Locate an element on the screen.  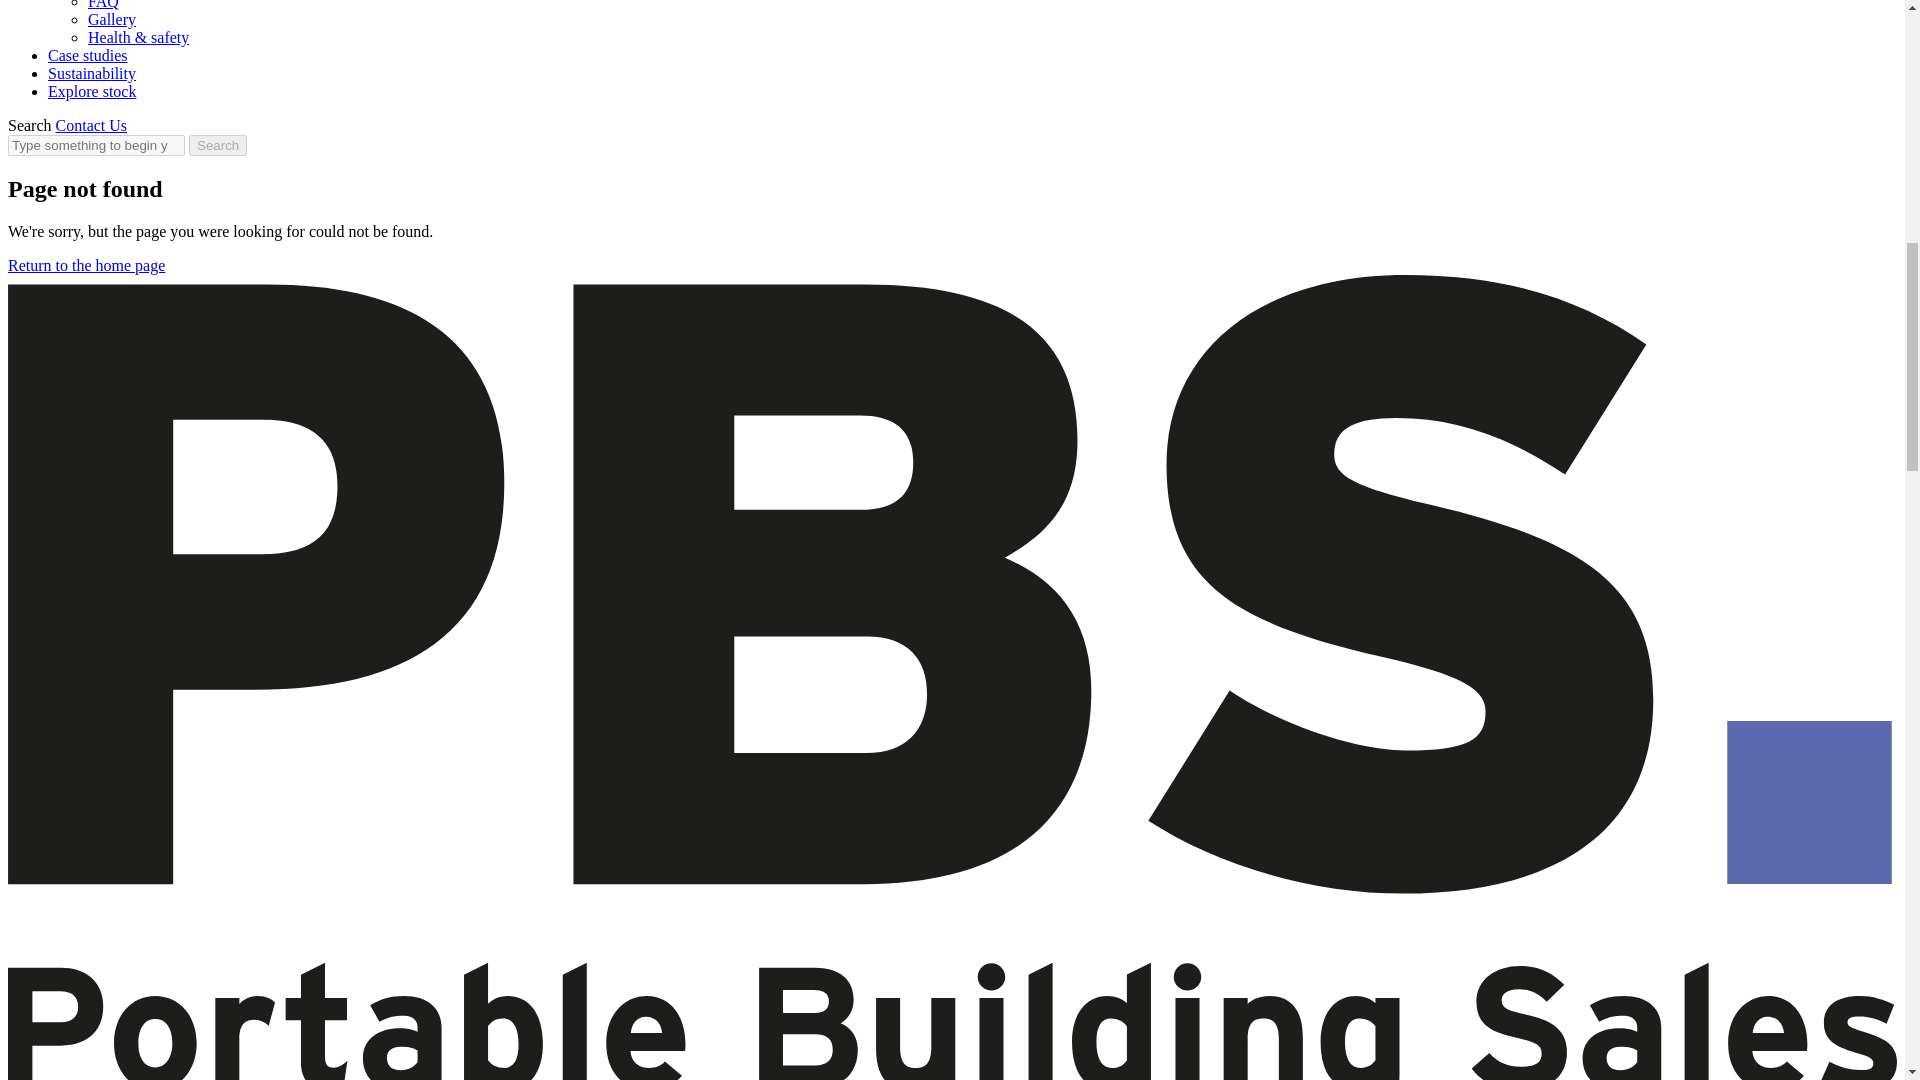
Explore stock is located at coordinates (92, 92).